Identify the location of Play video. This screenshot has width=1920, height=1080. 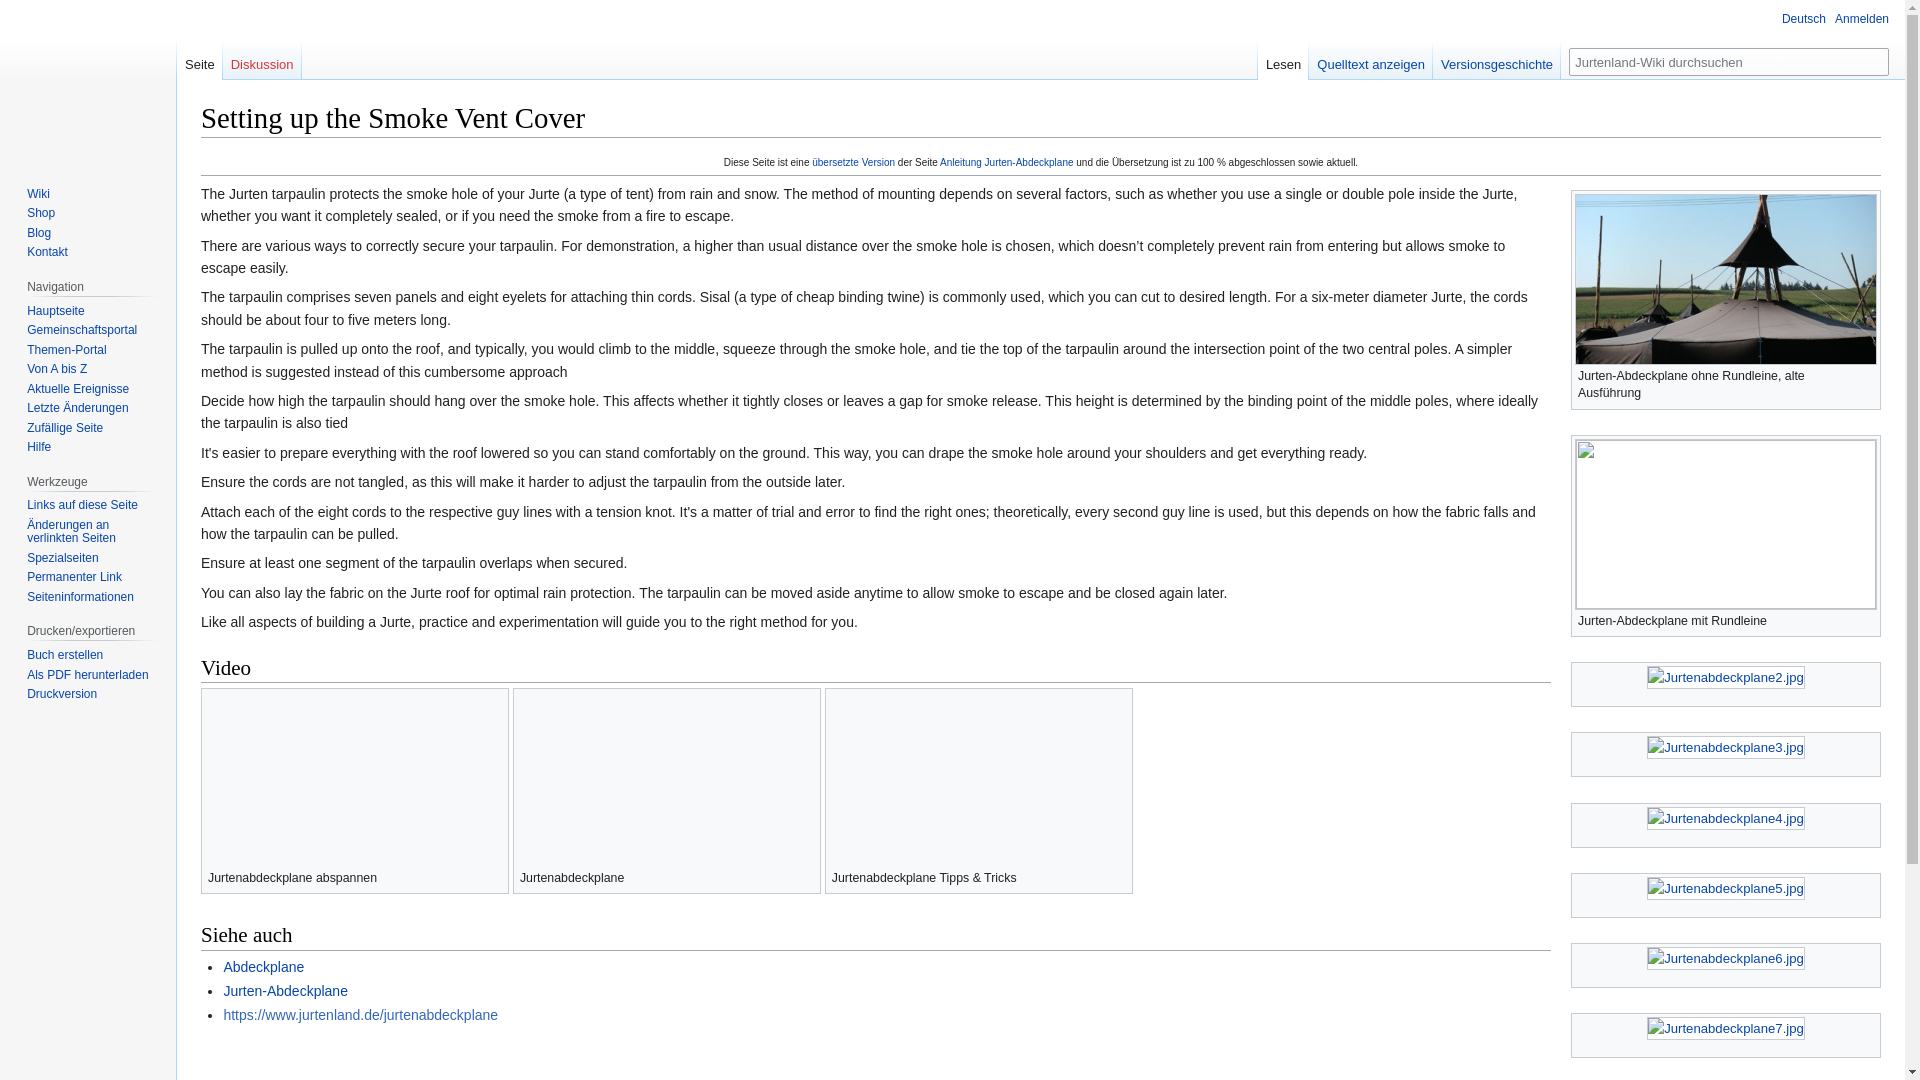
(666, 776).